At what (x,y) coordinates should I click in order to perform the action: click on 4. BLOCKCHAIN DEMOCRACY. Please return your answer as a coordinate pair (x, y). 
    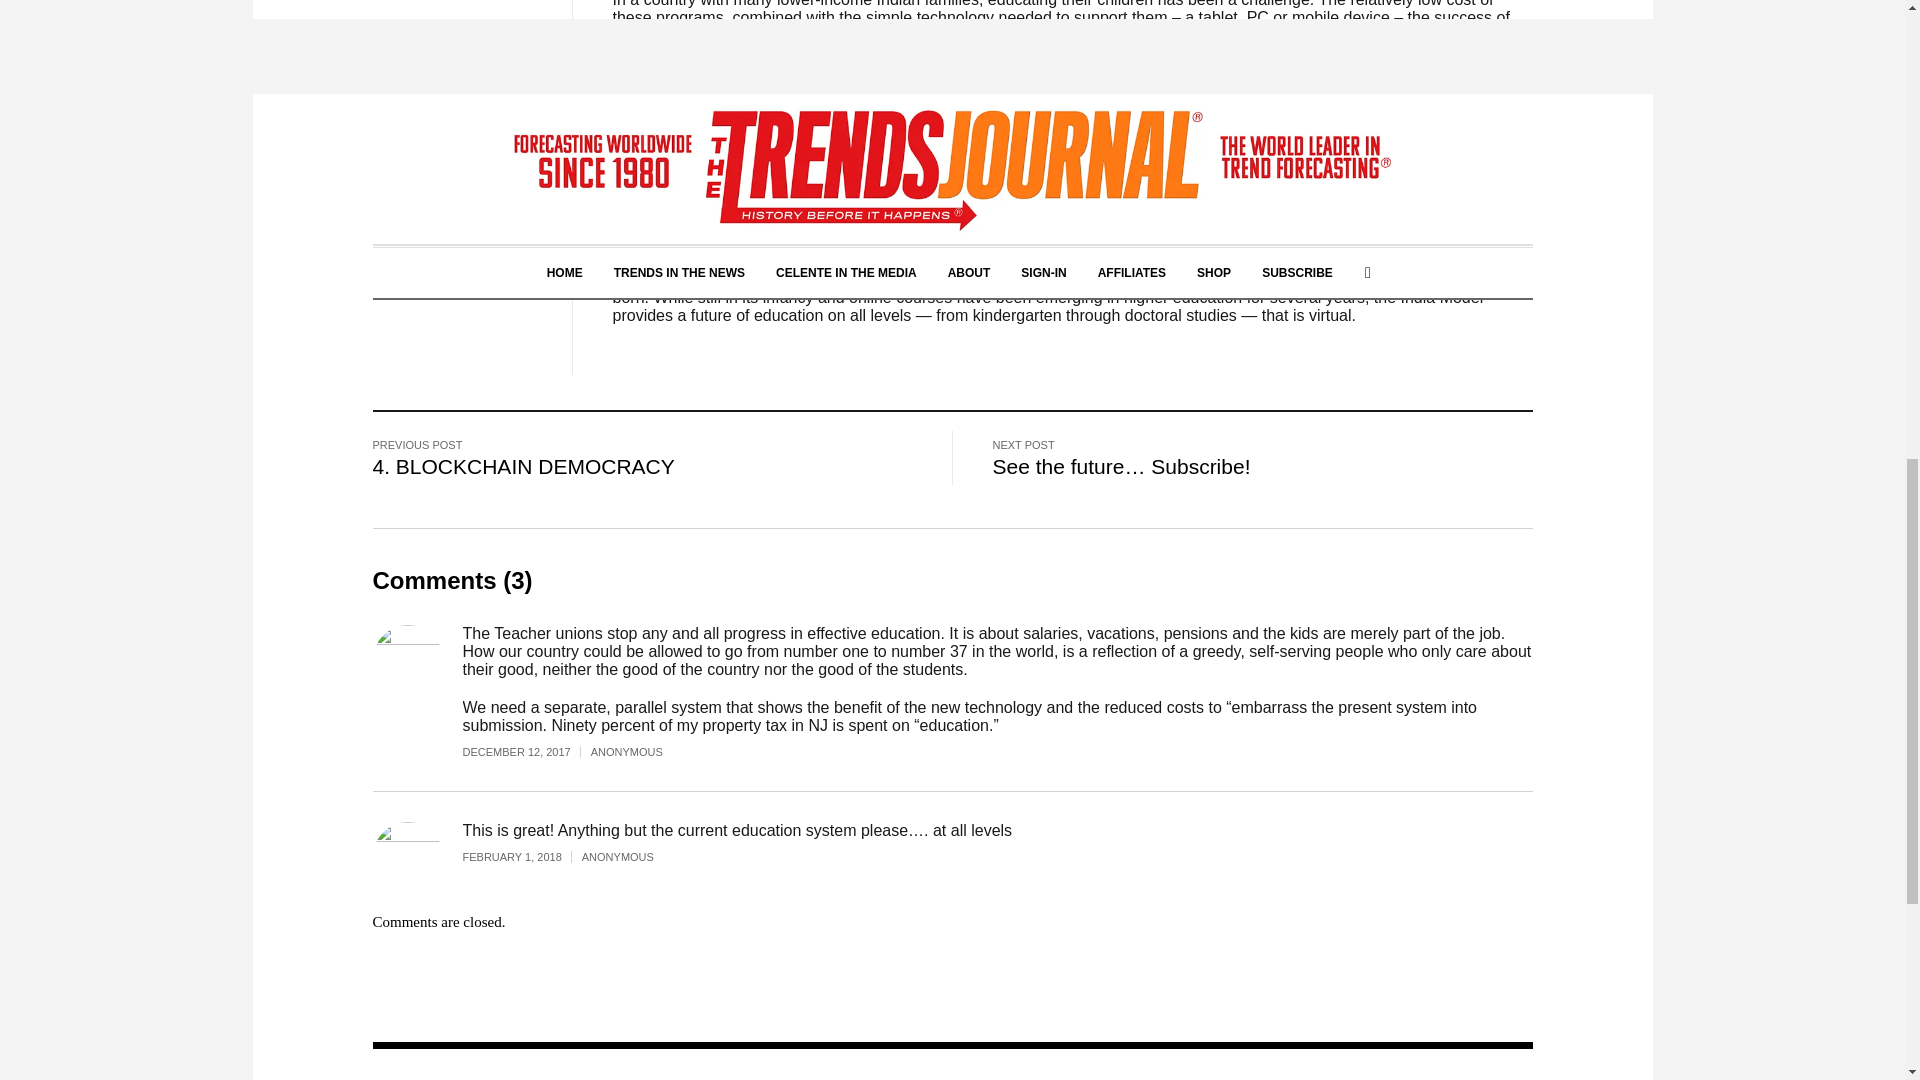
    Looking at the image, I should click on (522, 466).